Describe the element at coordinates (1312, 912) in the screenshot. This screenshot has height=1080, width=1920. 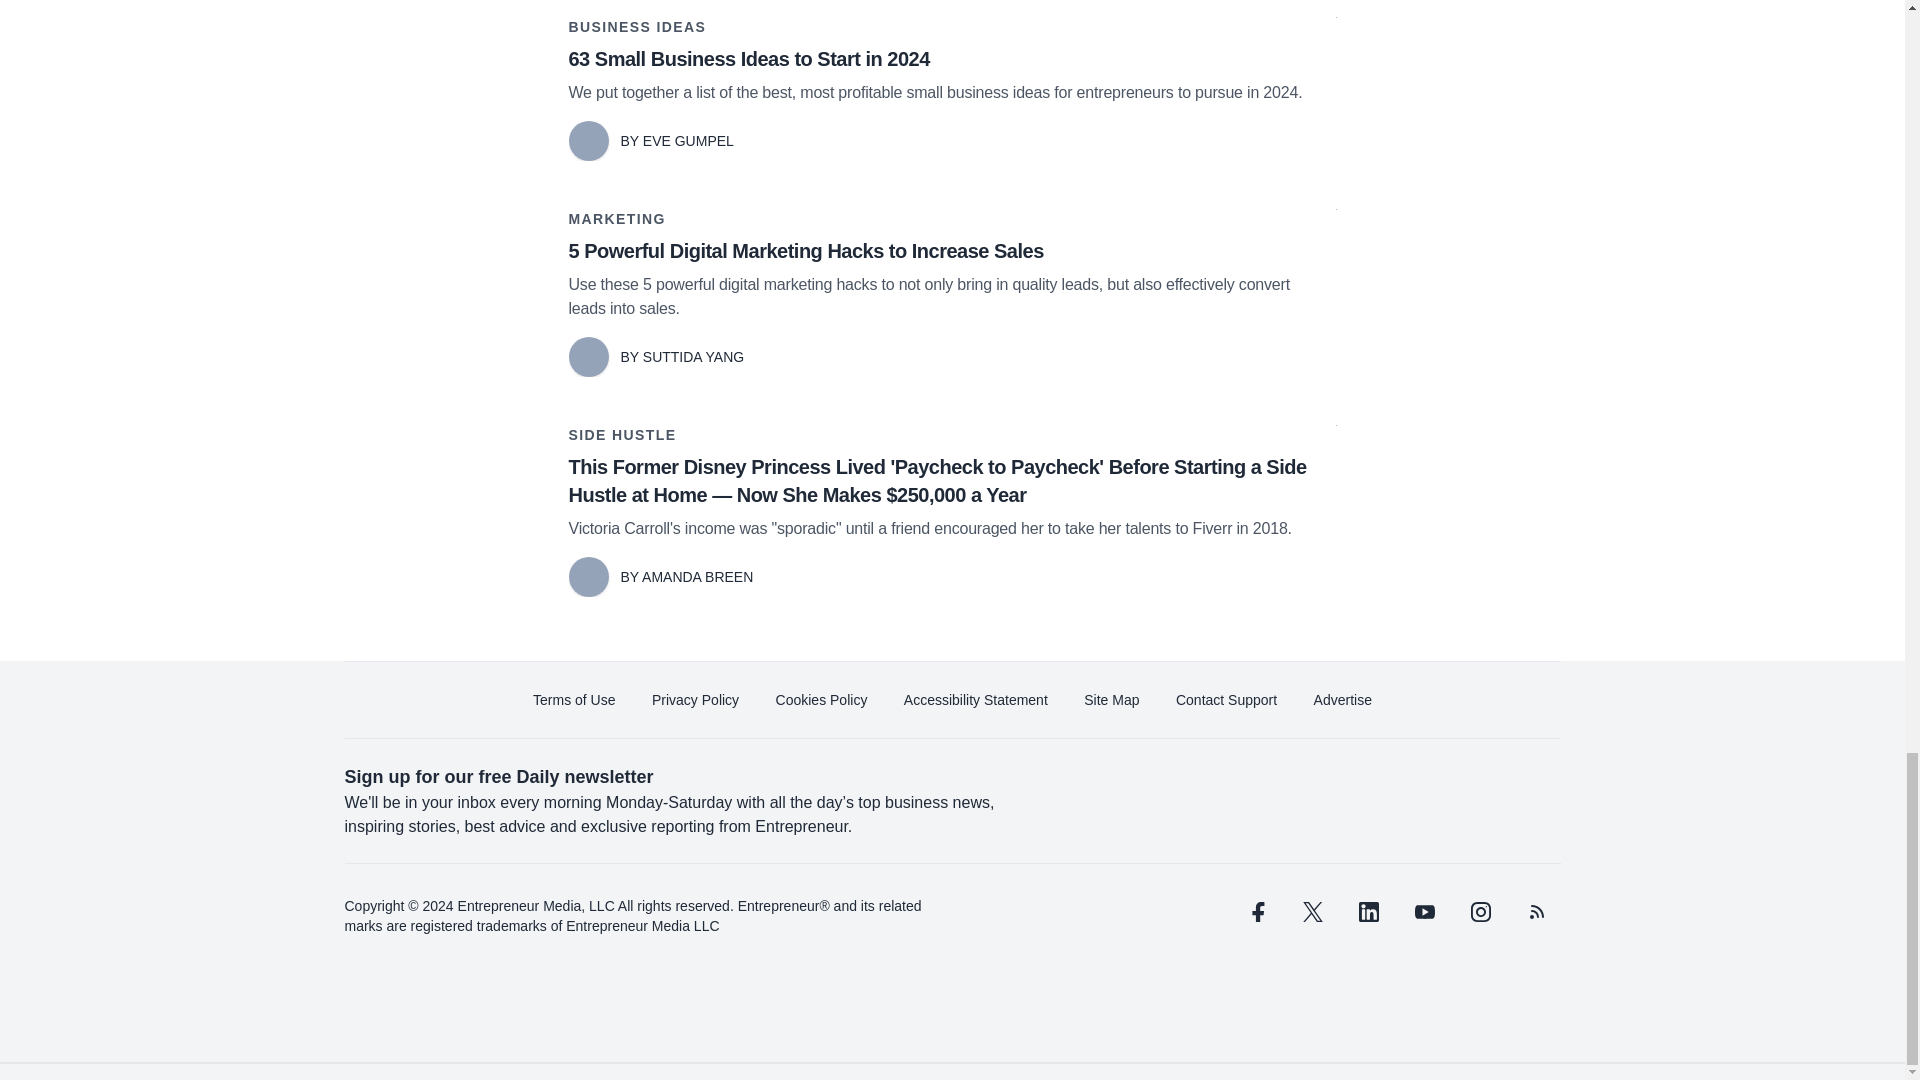
I see `twitter` at that location.